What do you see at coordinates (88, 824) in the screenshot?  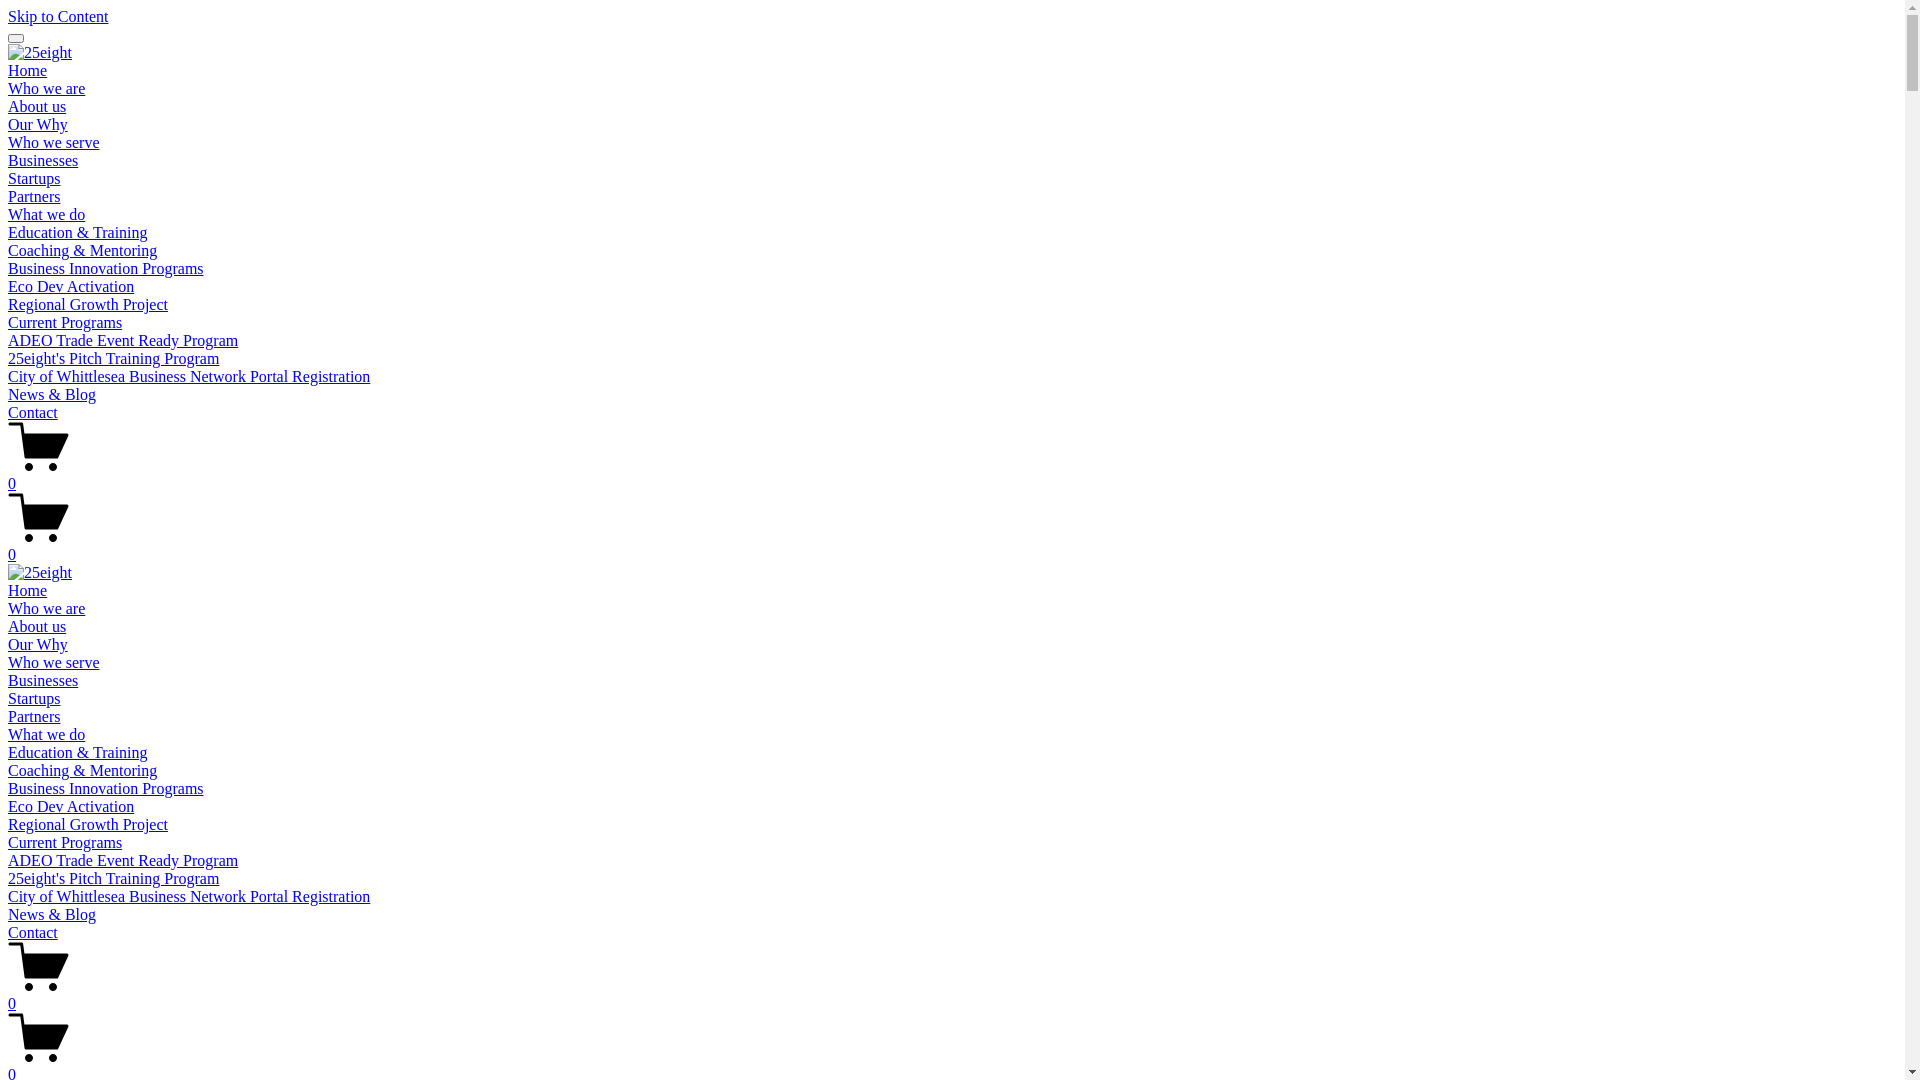 I see `Regional Growth Project` at bounding box center [88, 824].